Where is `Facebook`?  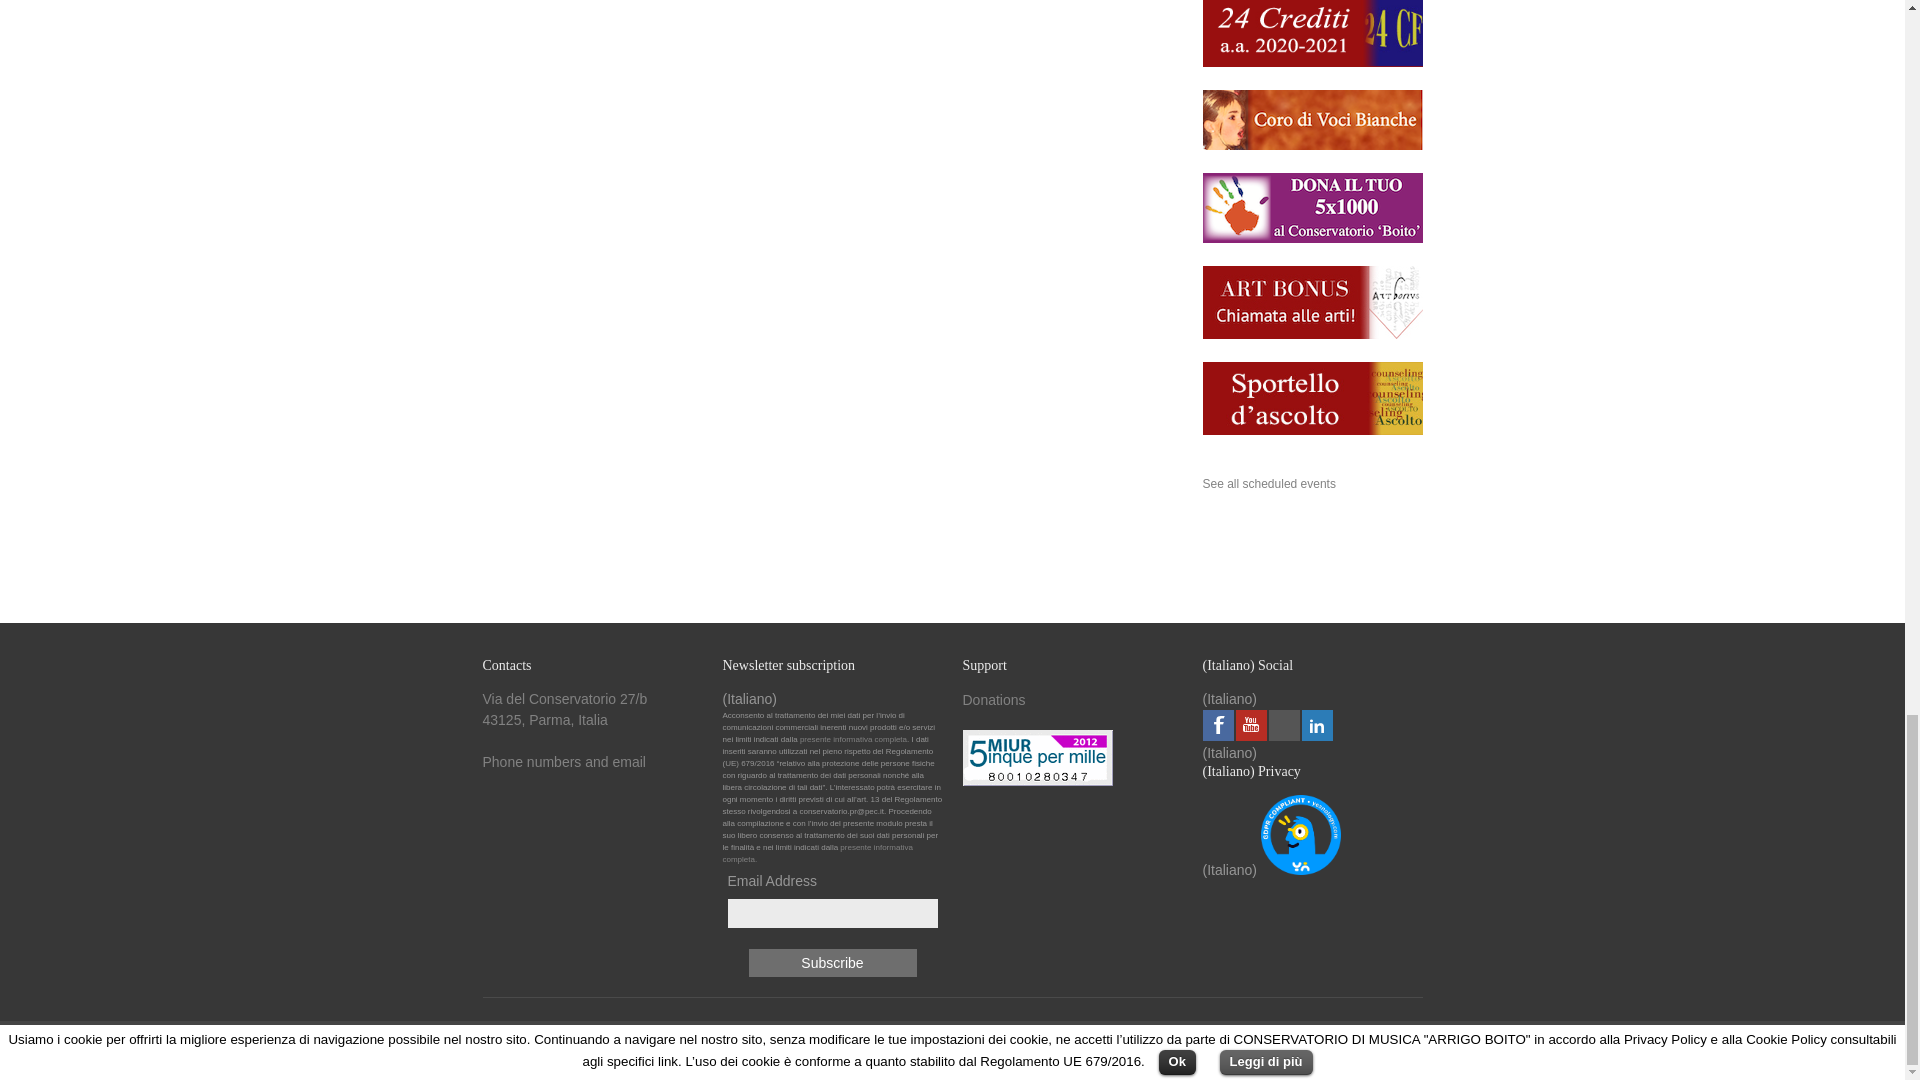
Facebook is located at coordinates (1216, 724).